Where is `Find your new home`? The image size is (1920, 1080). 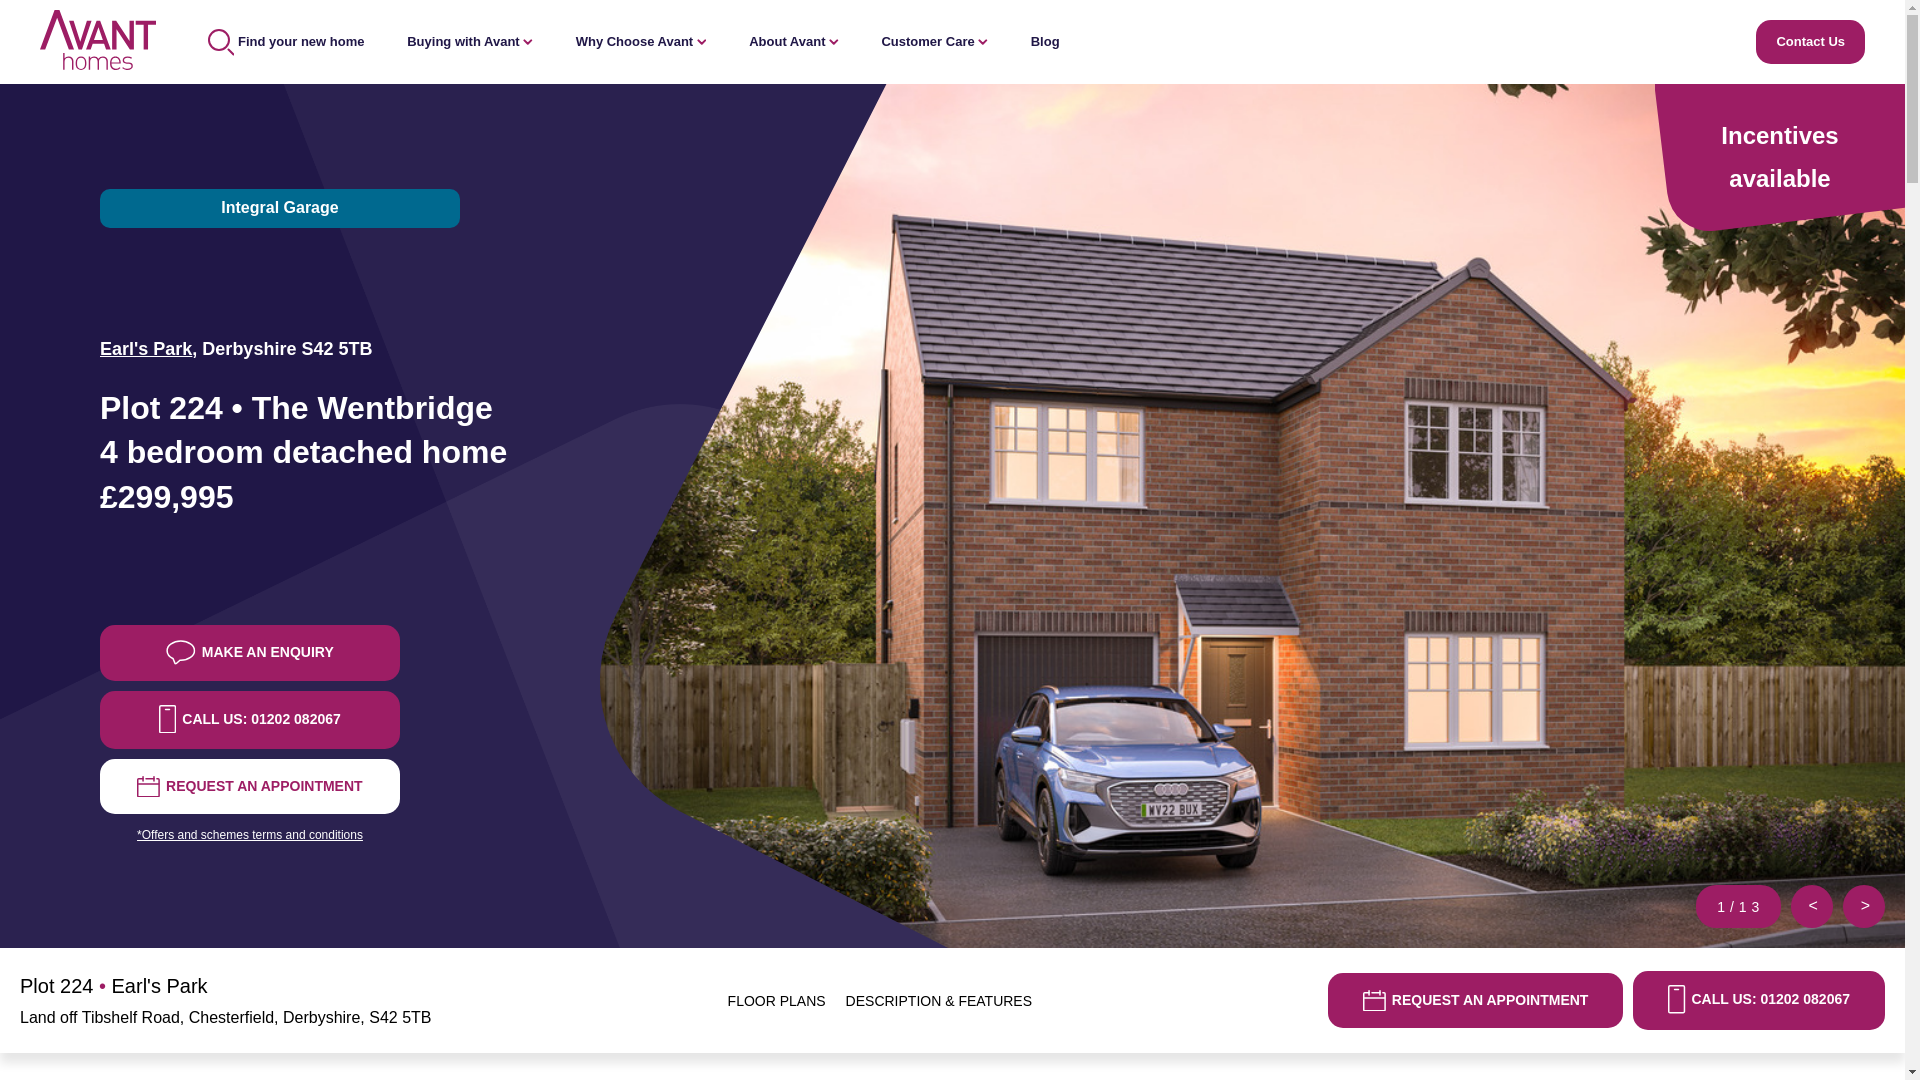 Find your new home is located at coordinates (286, 40).